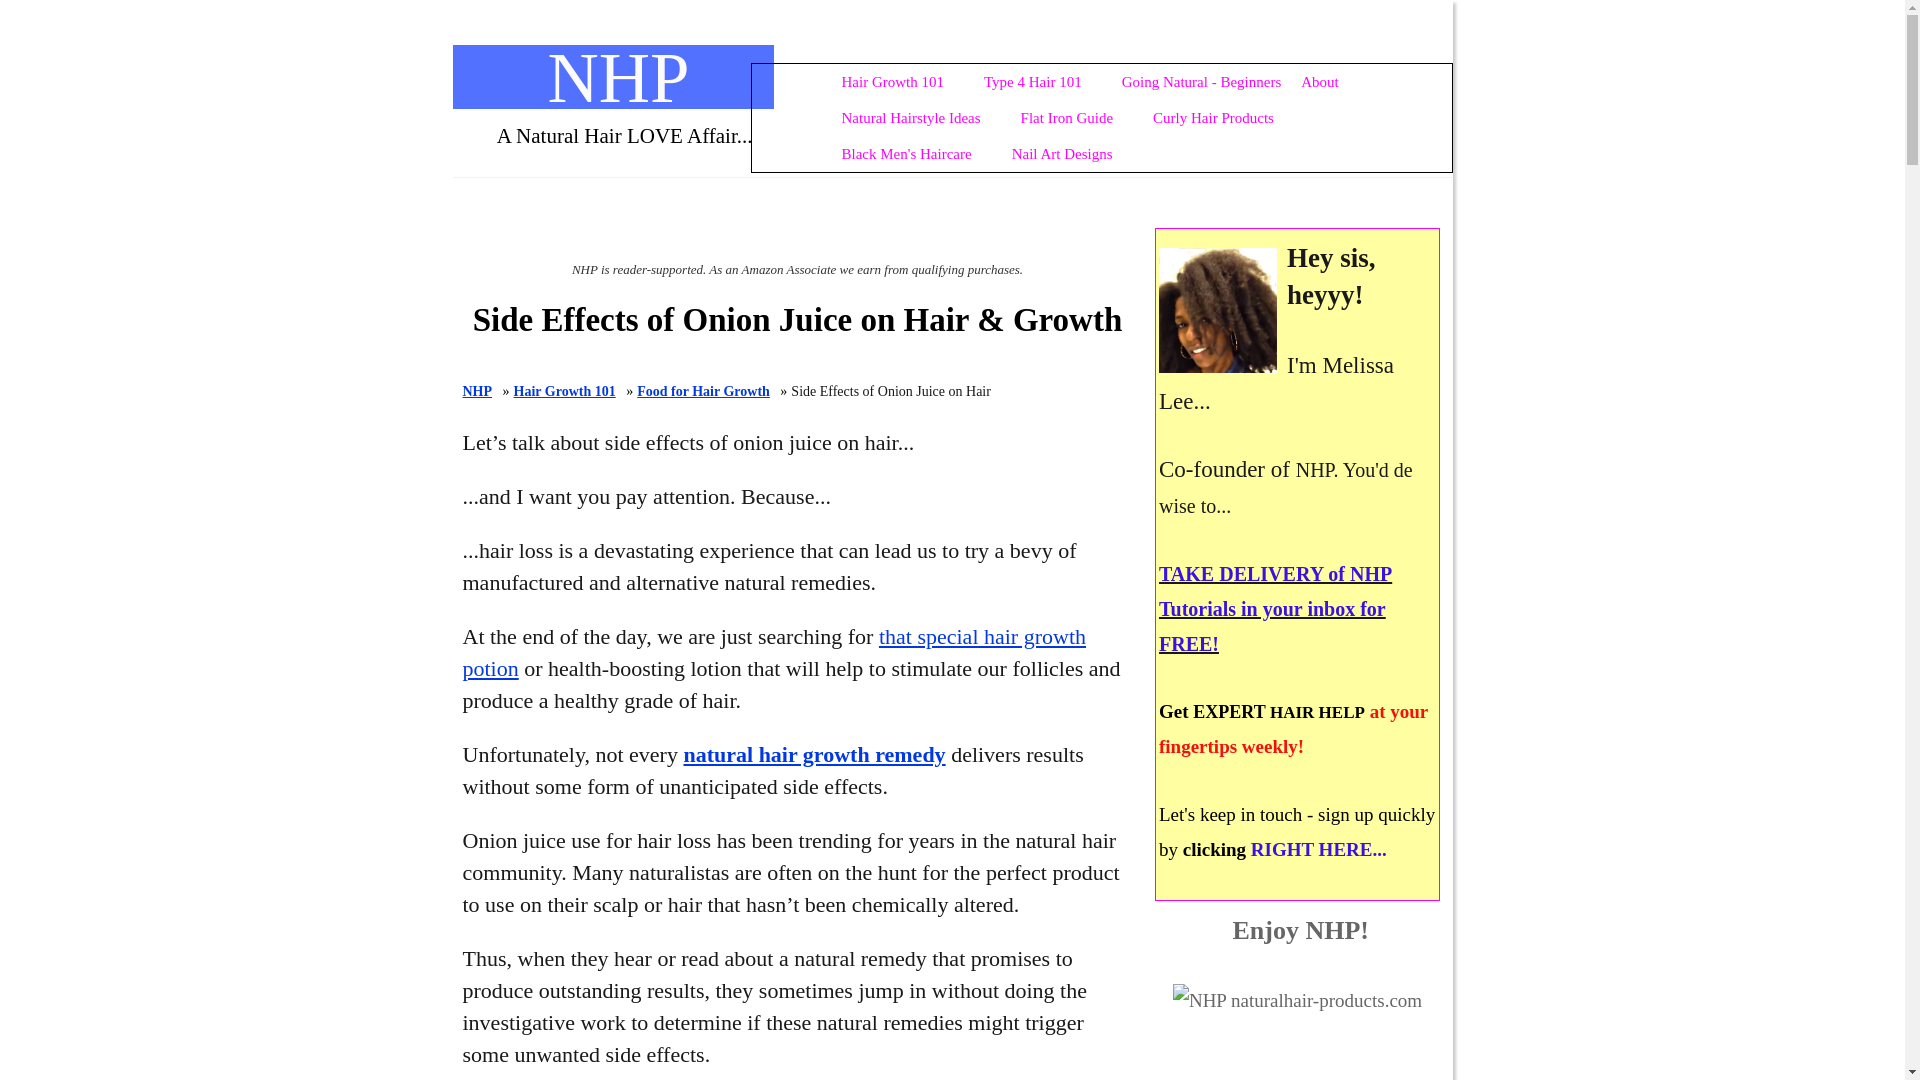 The image size is (1920, 1080). Describe the element at coordinates (892, 82) in the screenshot. I see `Hair Growth 101` at that location.